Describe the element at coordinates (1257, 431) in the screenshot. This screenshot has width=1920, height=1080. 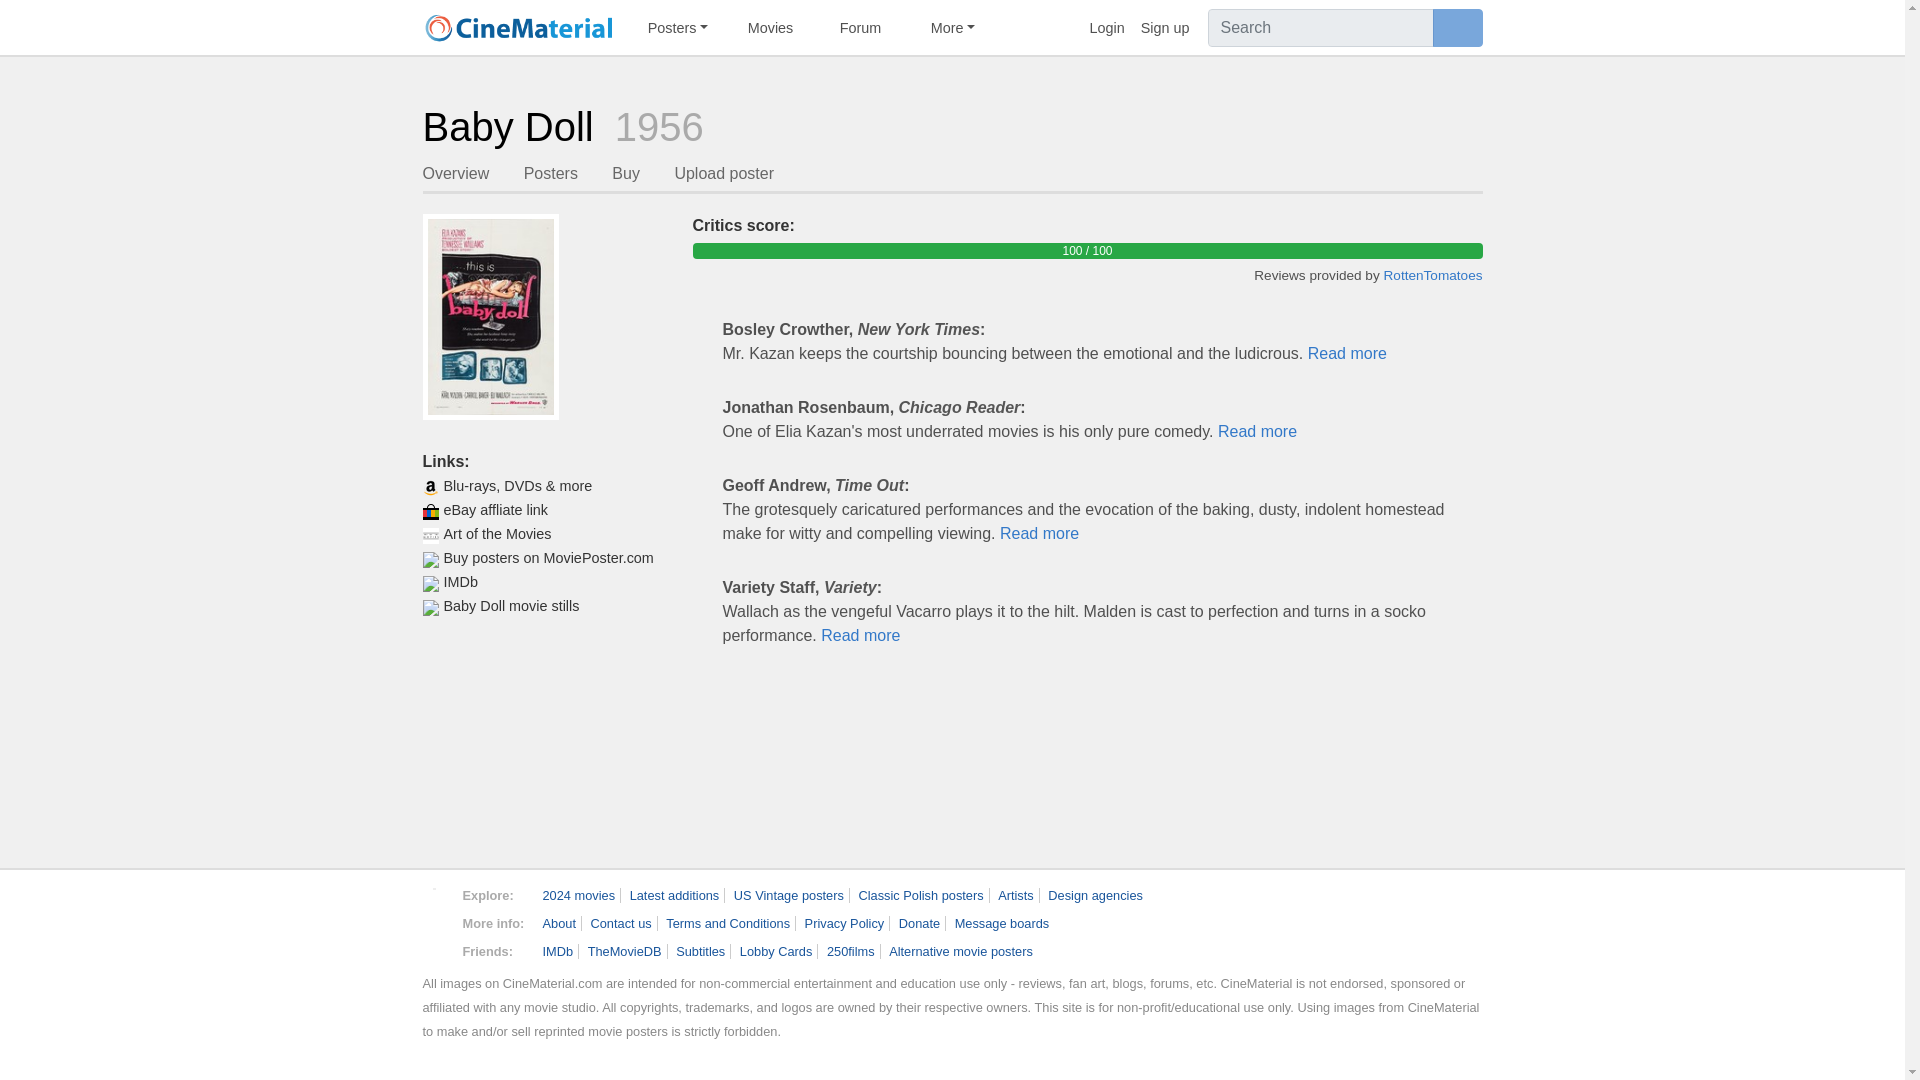
I see `Read more` at that location.